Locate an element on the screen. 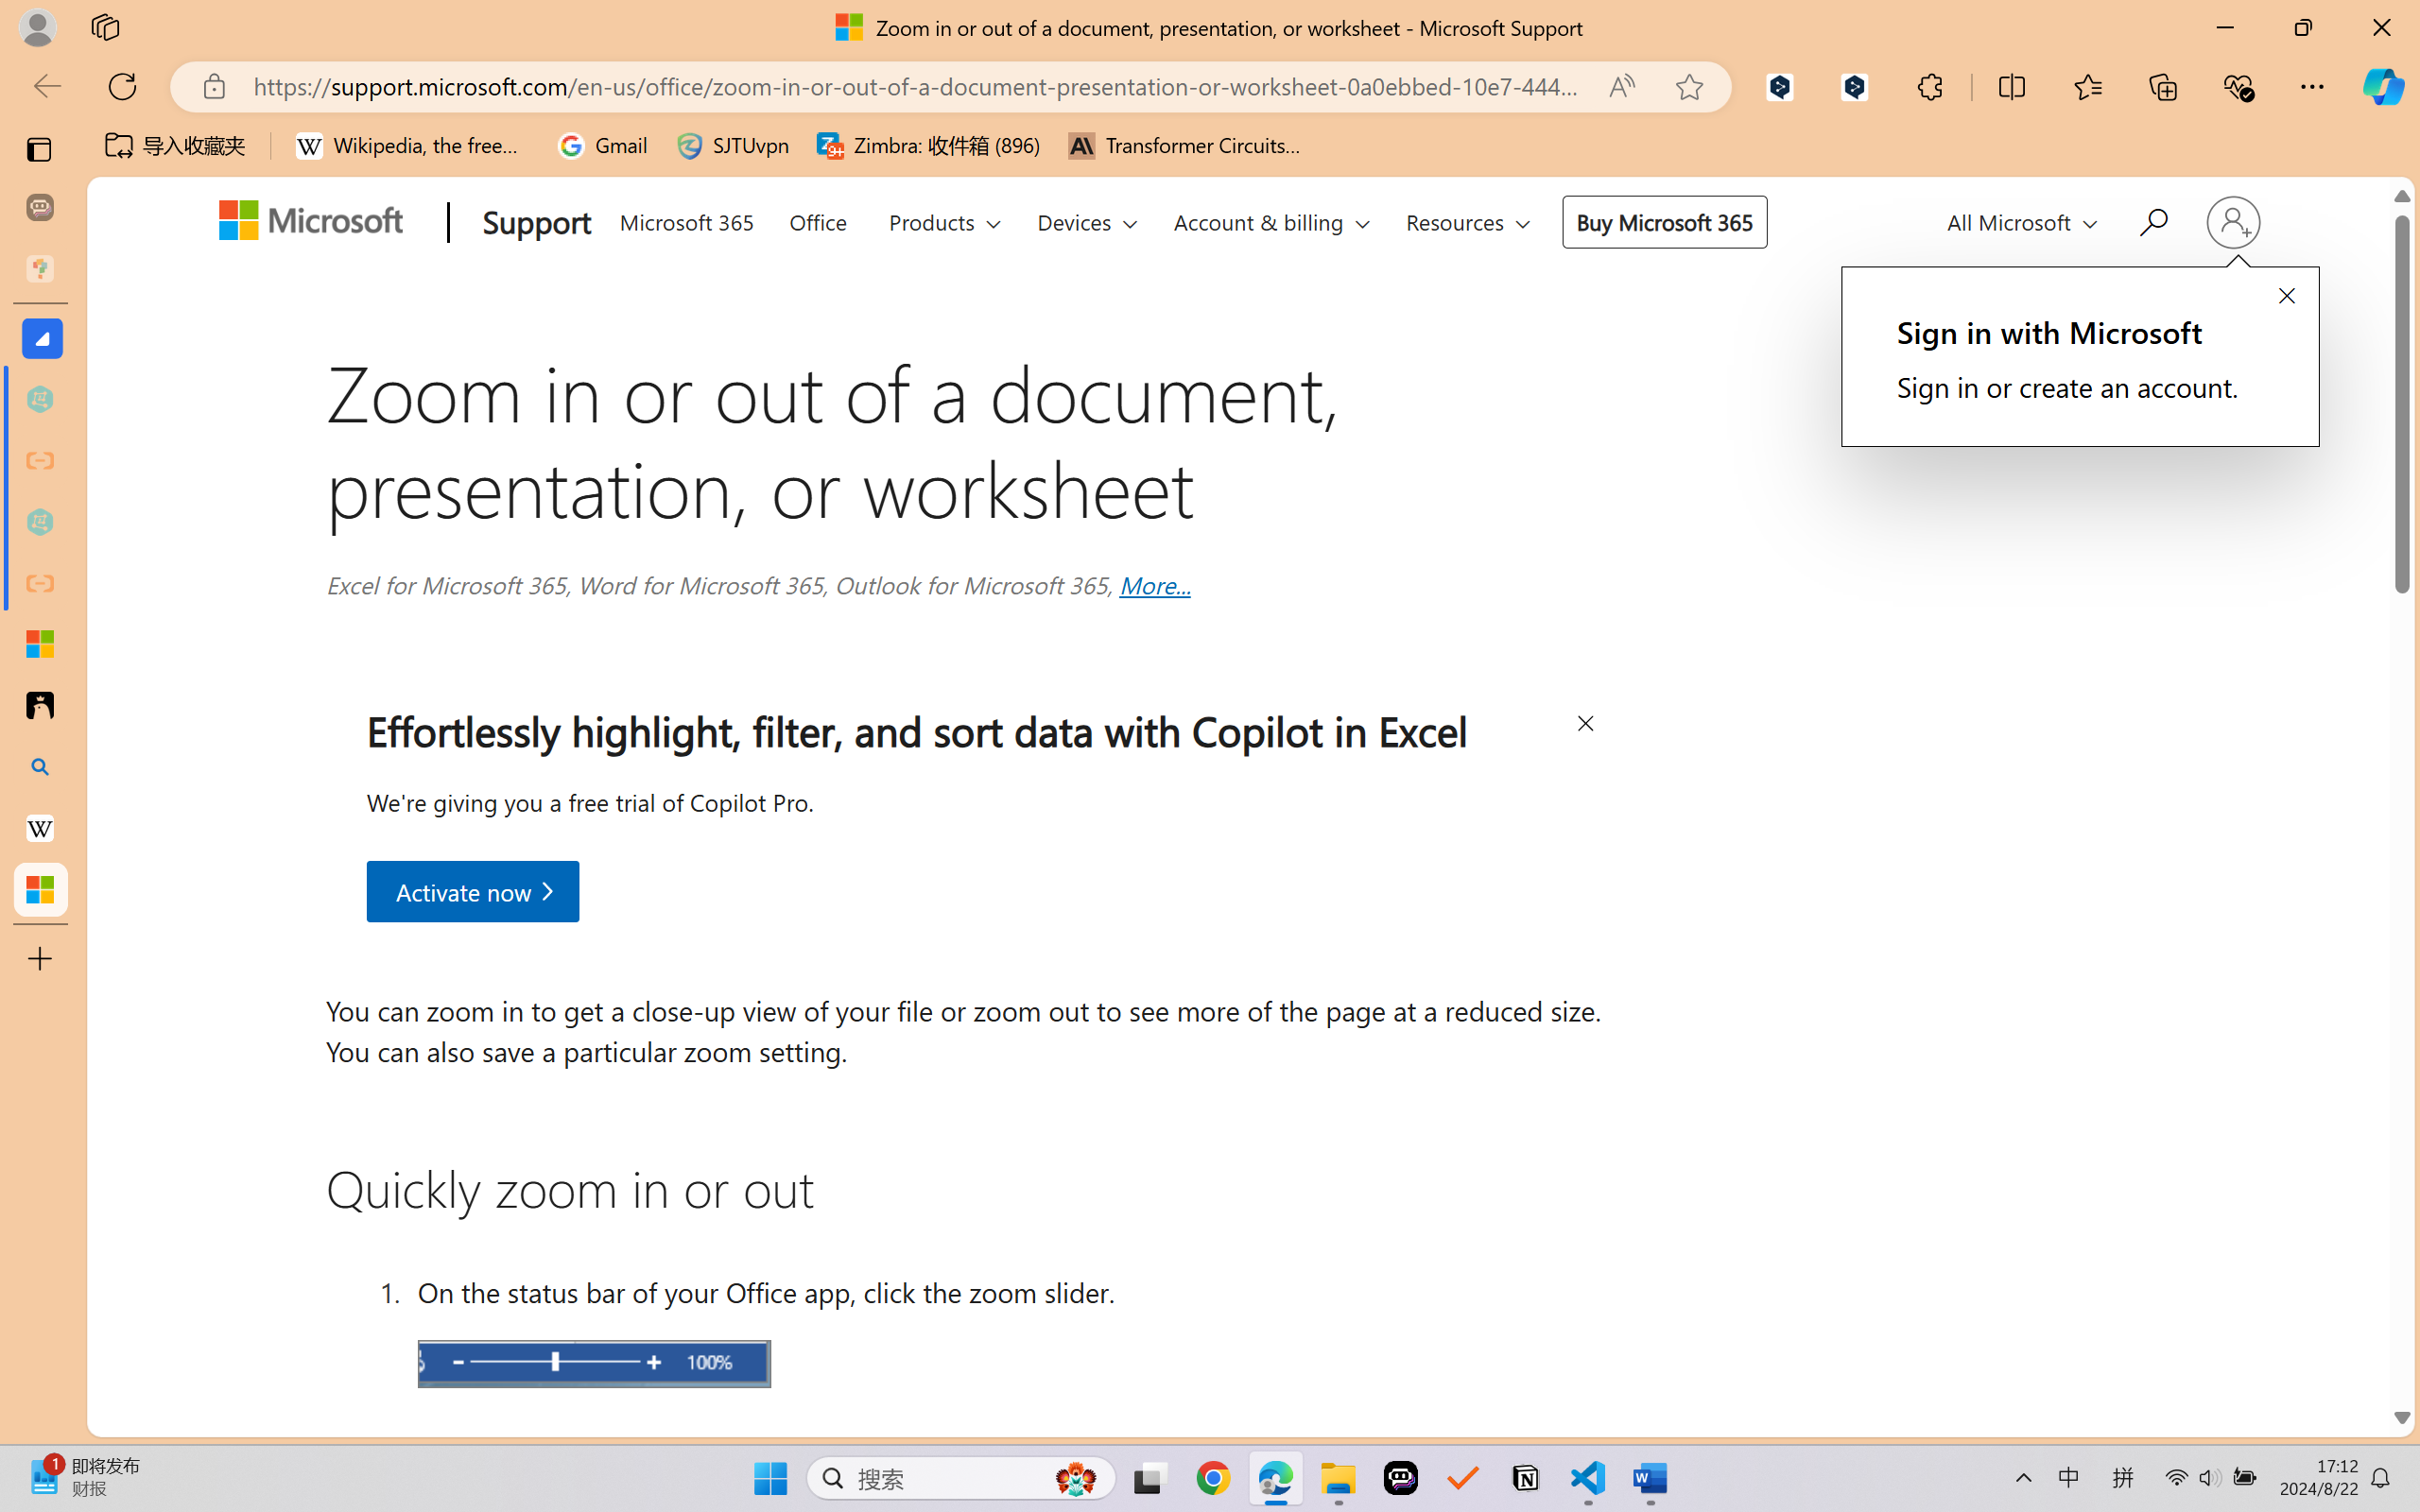 Image resolution: width=2420 pixels, height=1512 pixels. Copilot (Ctrl+Shift+.) is located at coordinates (2383, 86).